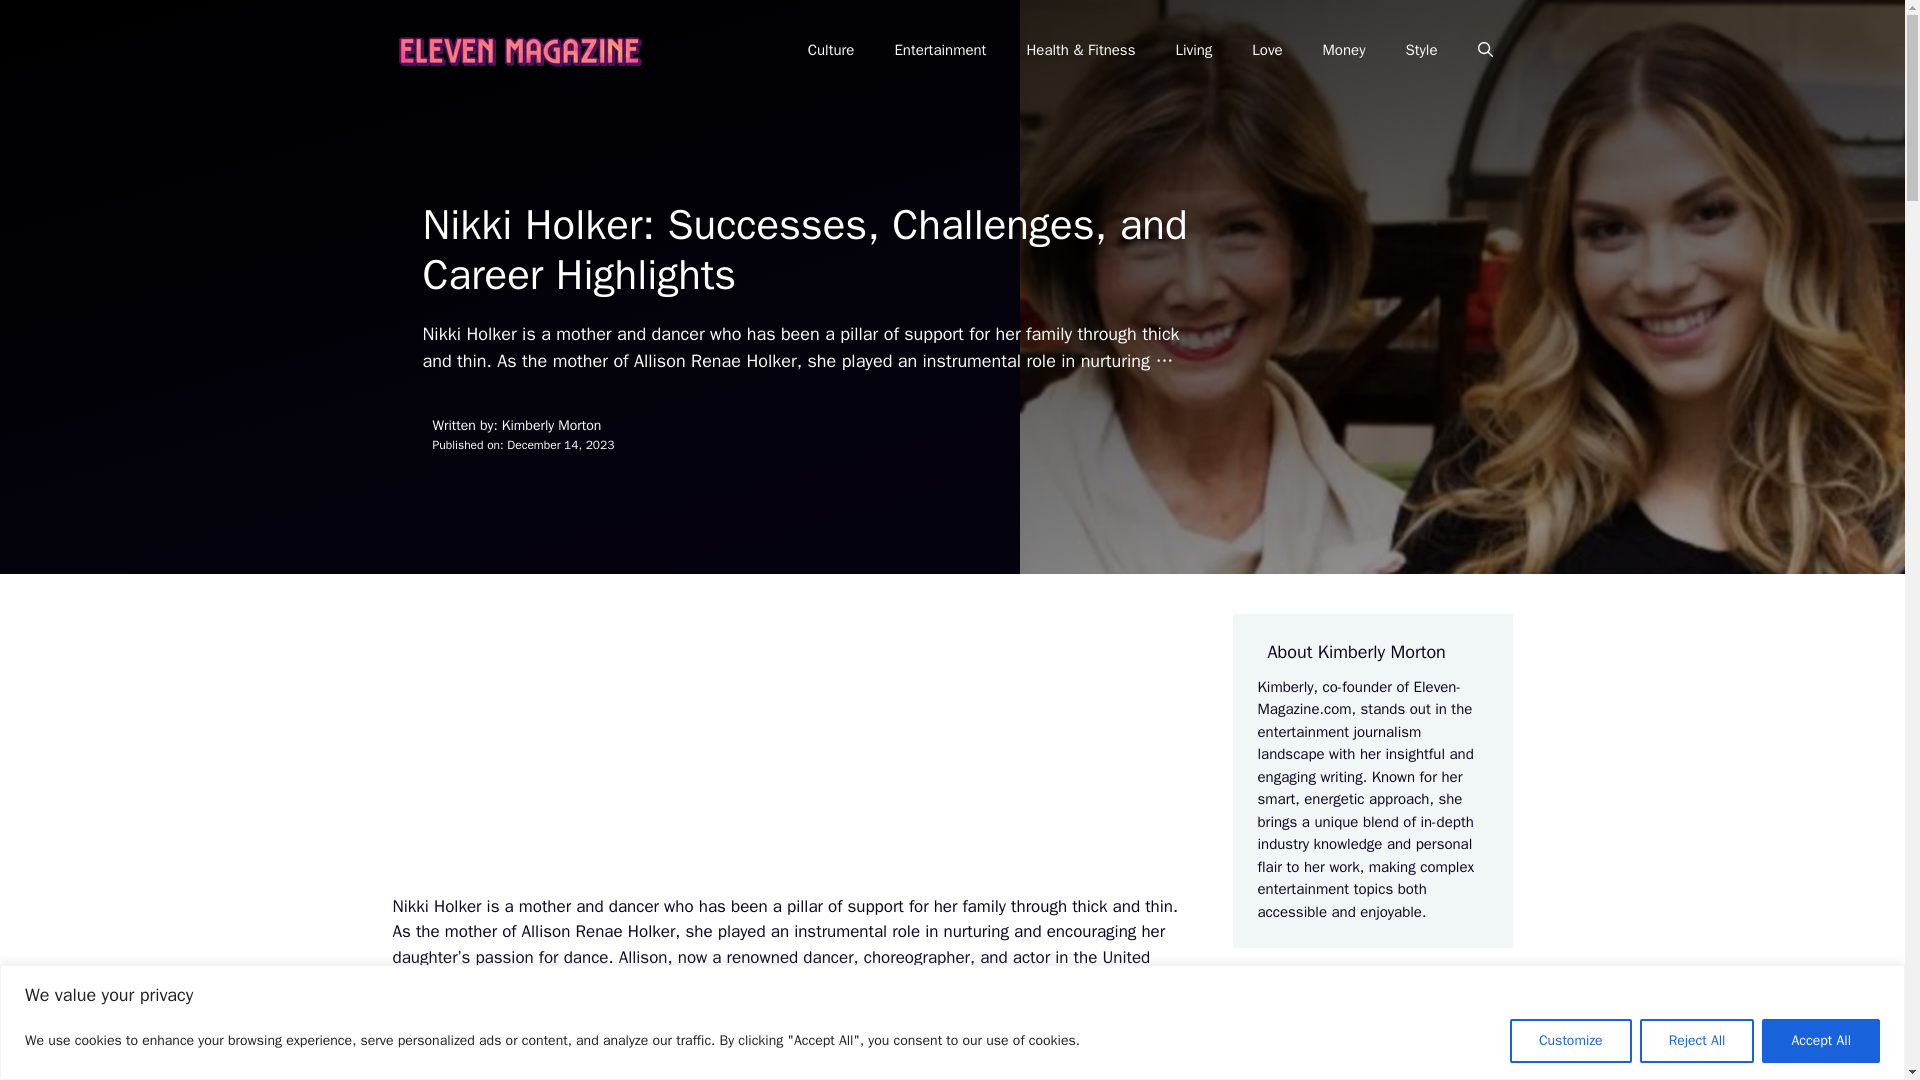 The height and width of the screenshot is (1080, 1920). I want to click on Style, so click(1420, 50).